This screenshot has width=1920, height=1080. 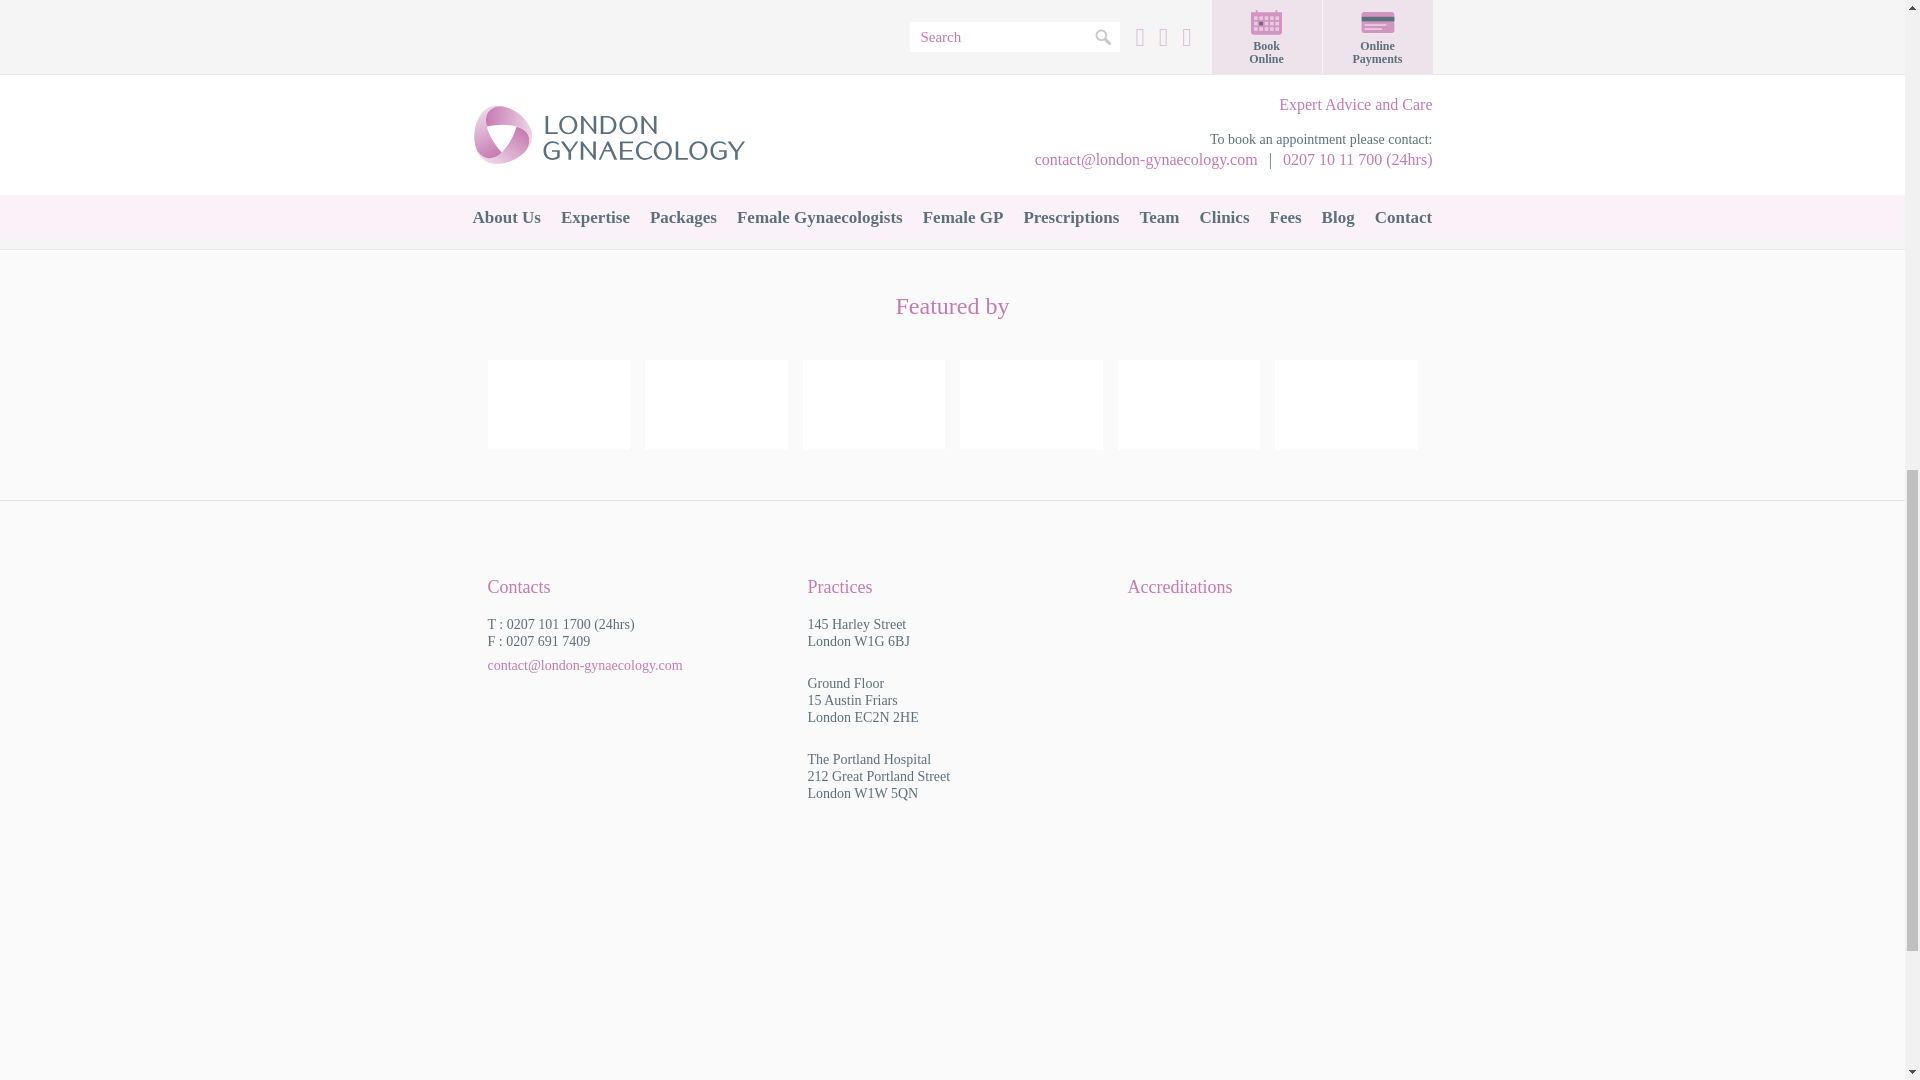 I want to click on London Fertility, so click(x=1309, y=46).